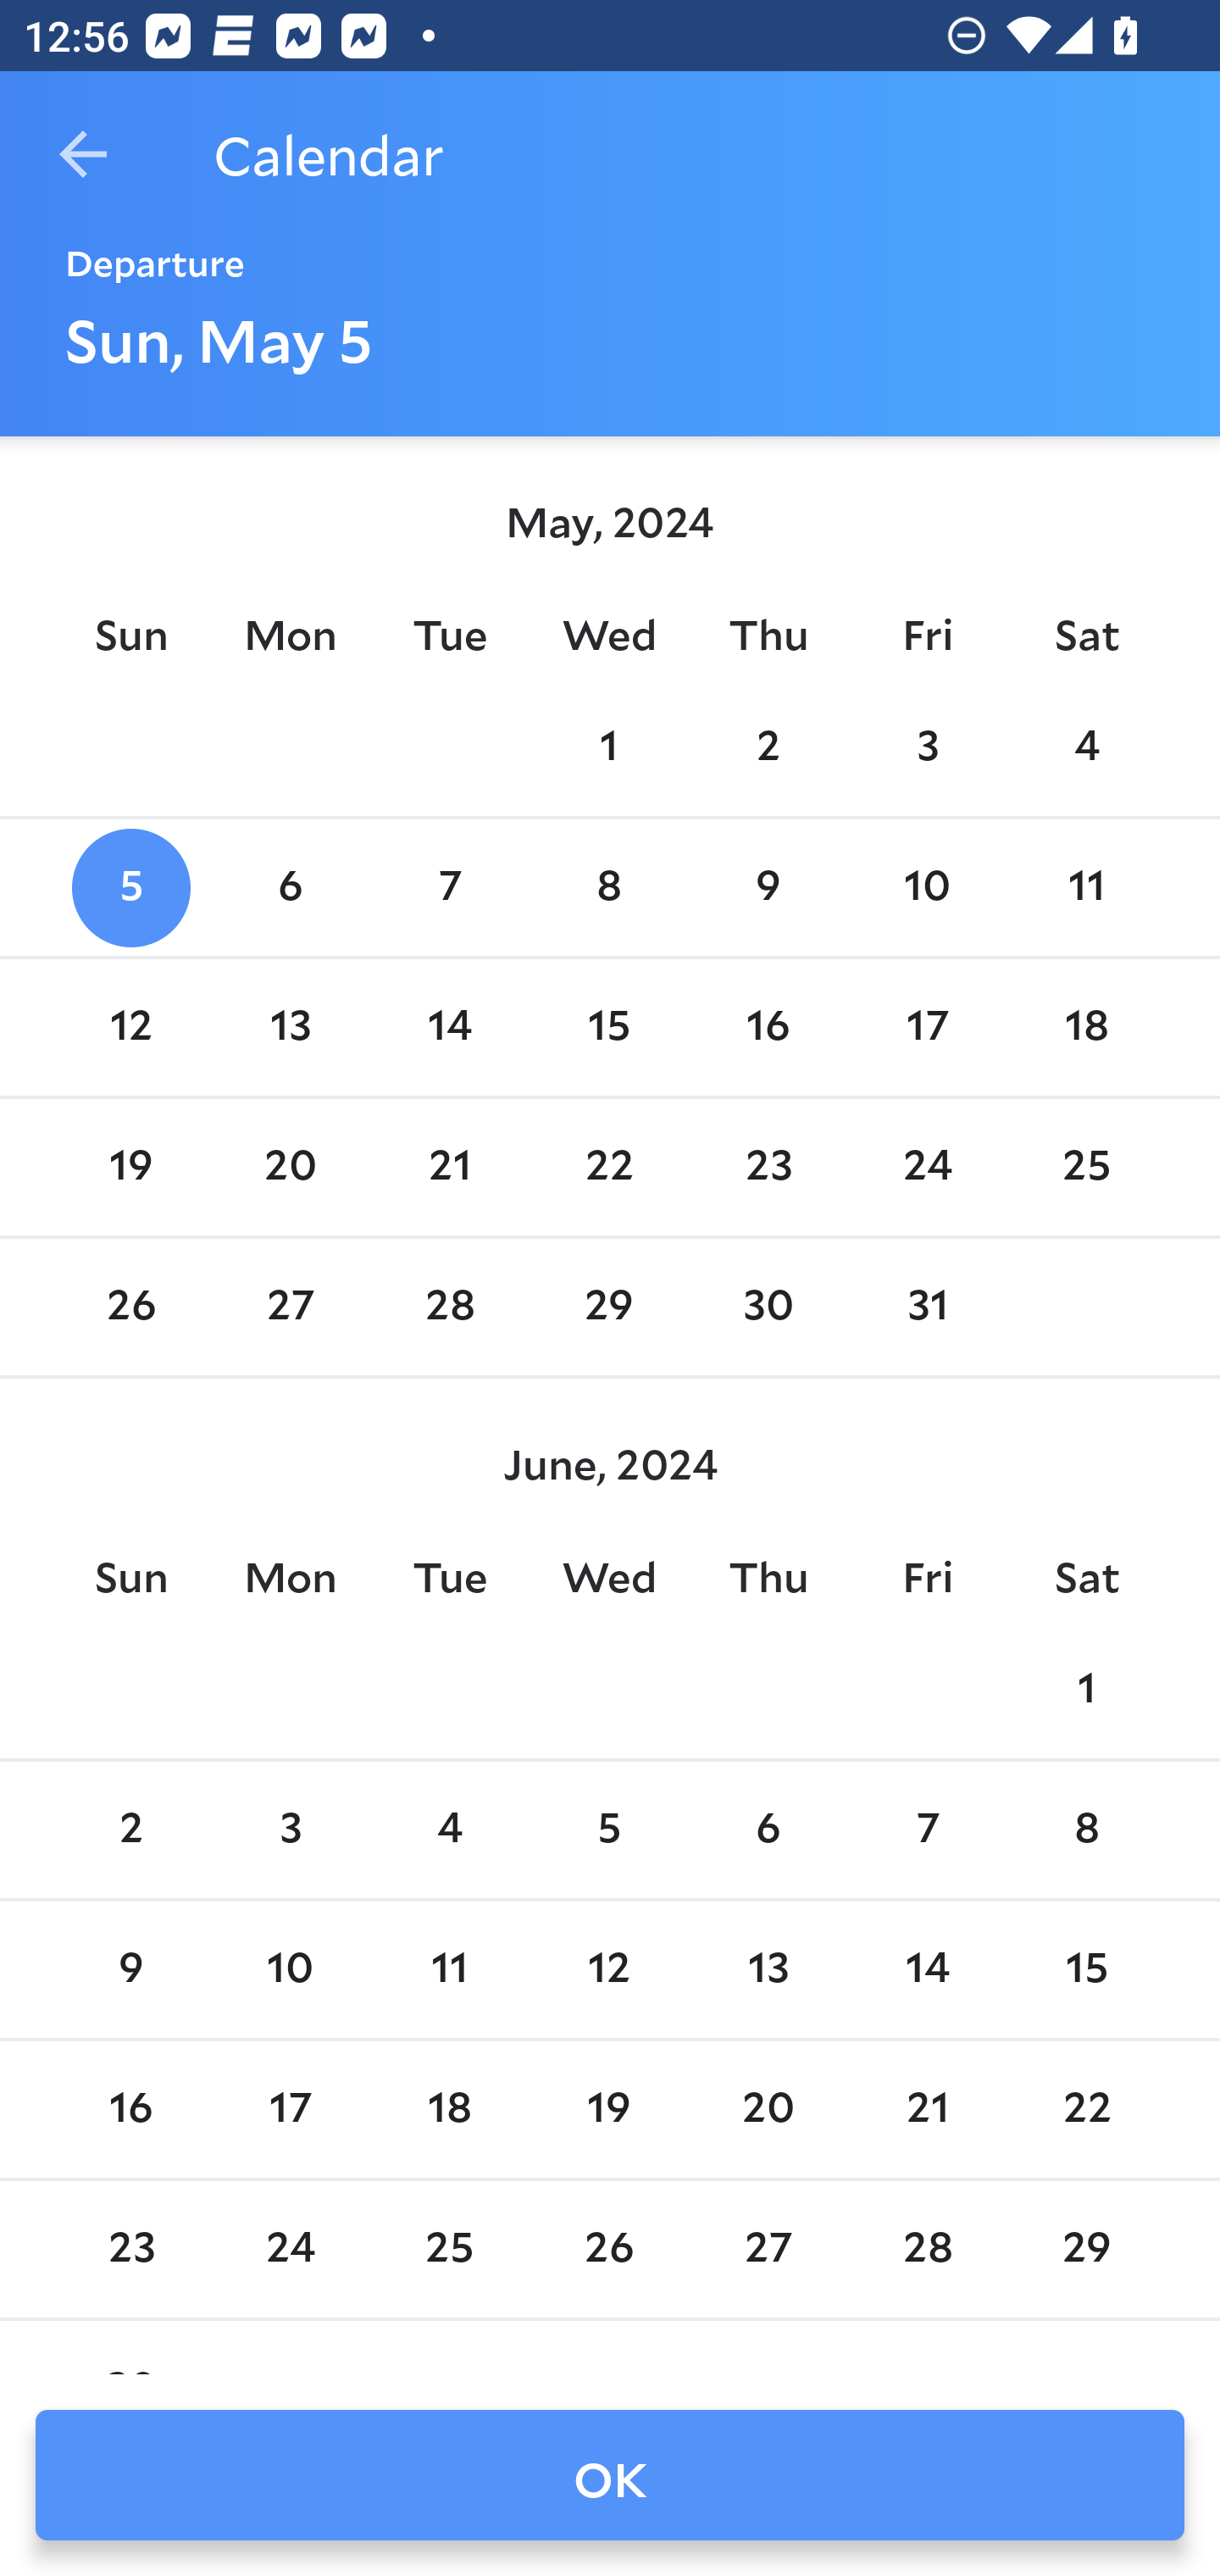  Describe the element at coordinates (927, 1831) in the screenshot. I see `7` at that location.